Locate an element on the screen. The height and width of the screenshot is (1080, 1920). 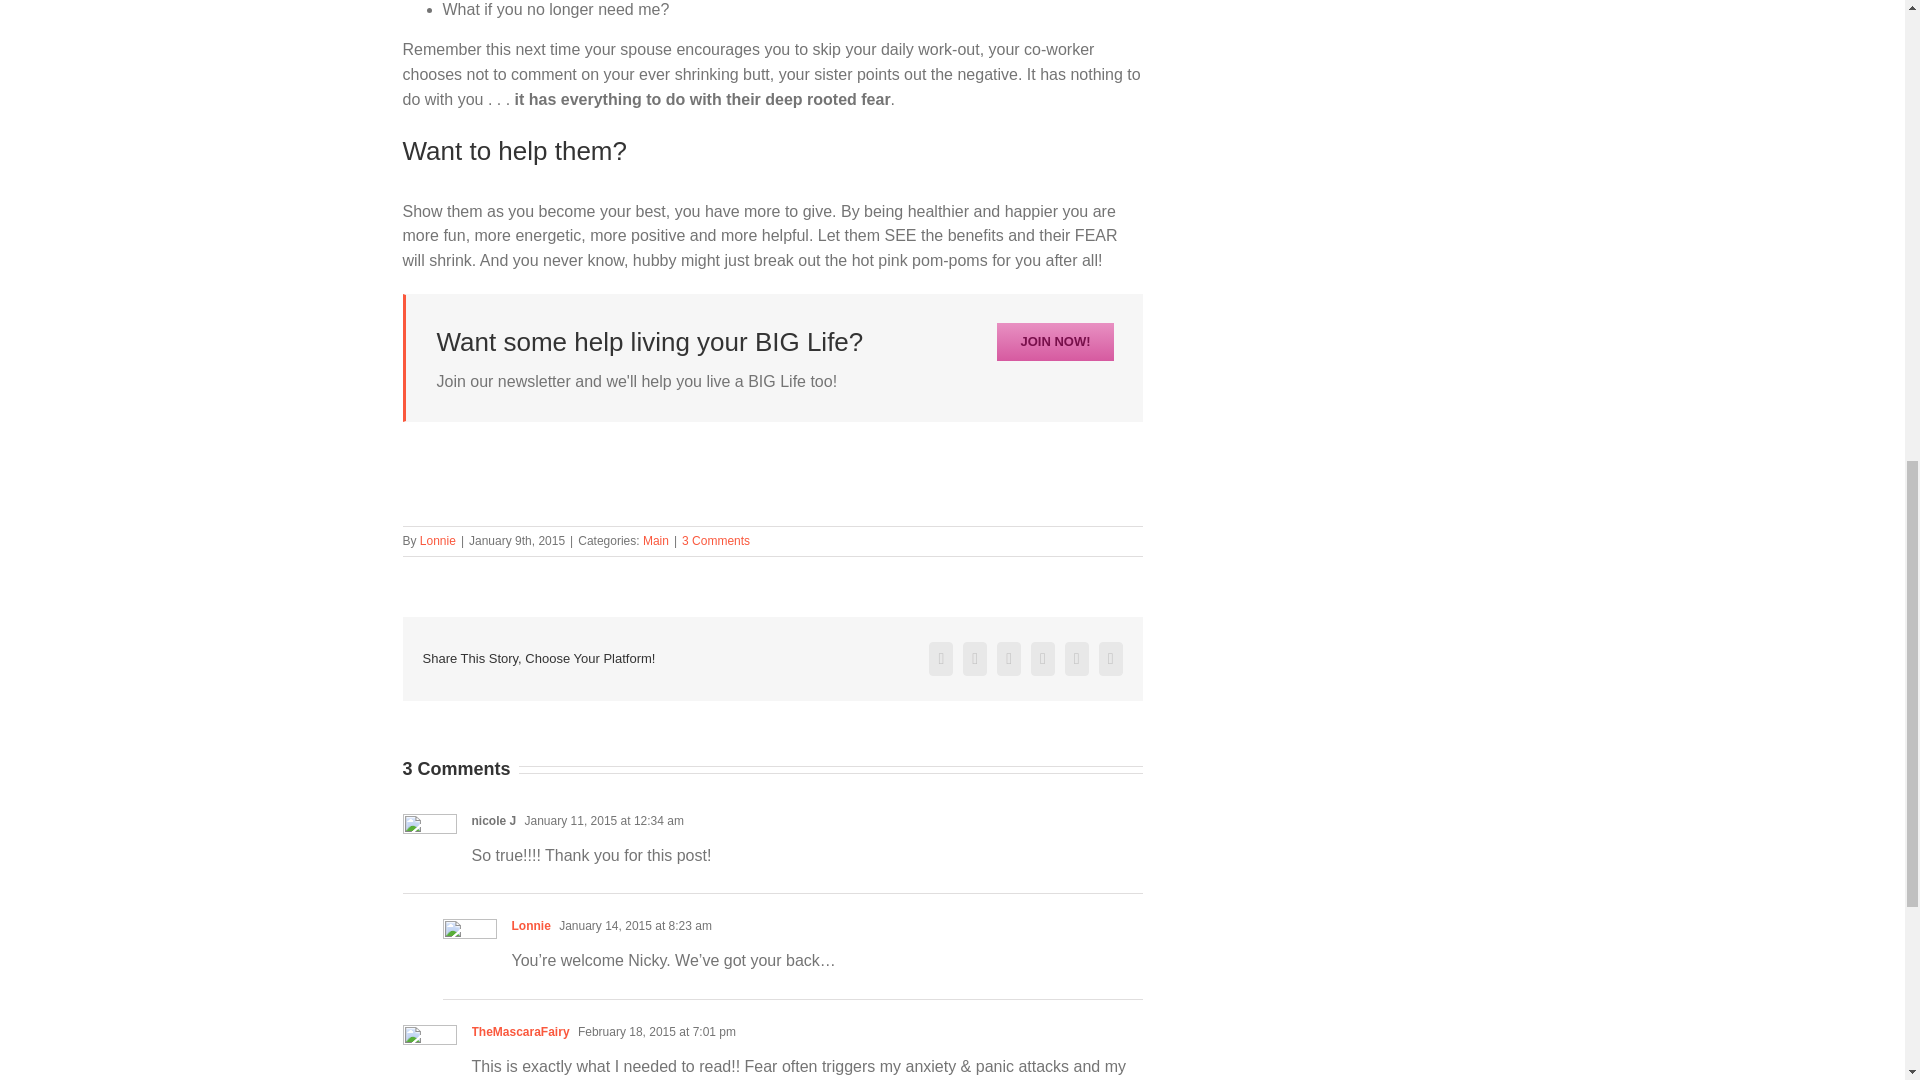
Lonnie is located at coordinates (438, 540).